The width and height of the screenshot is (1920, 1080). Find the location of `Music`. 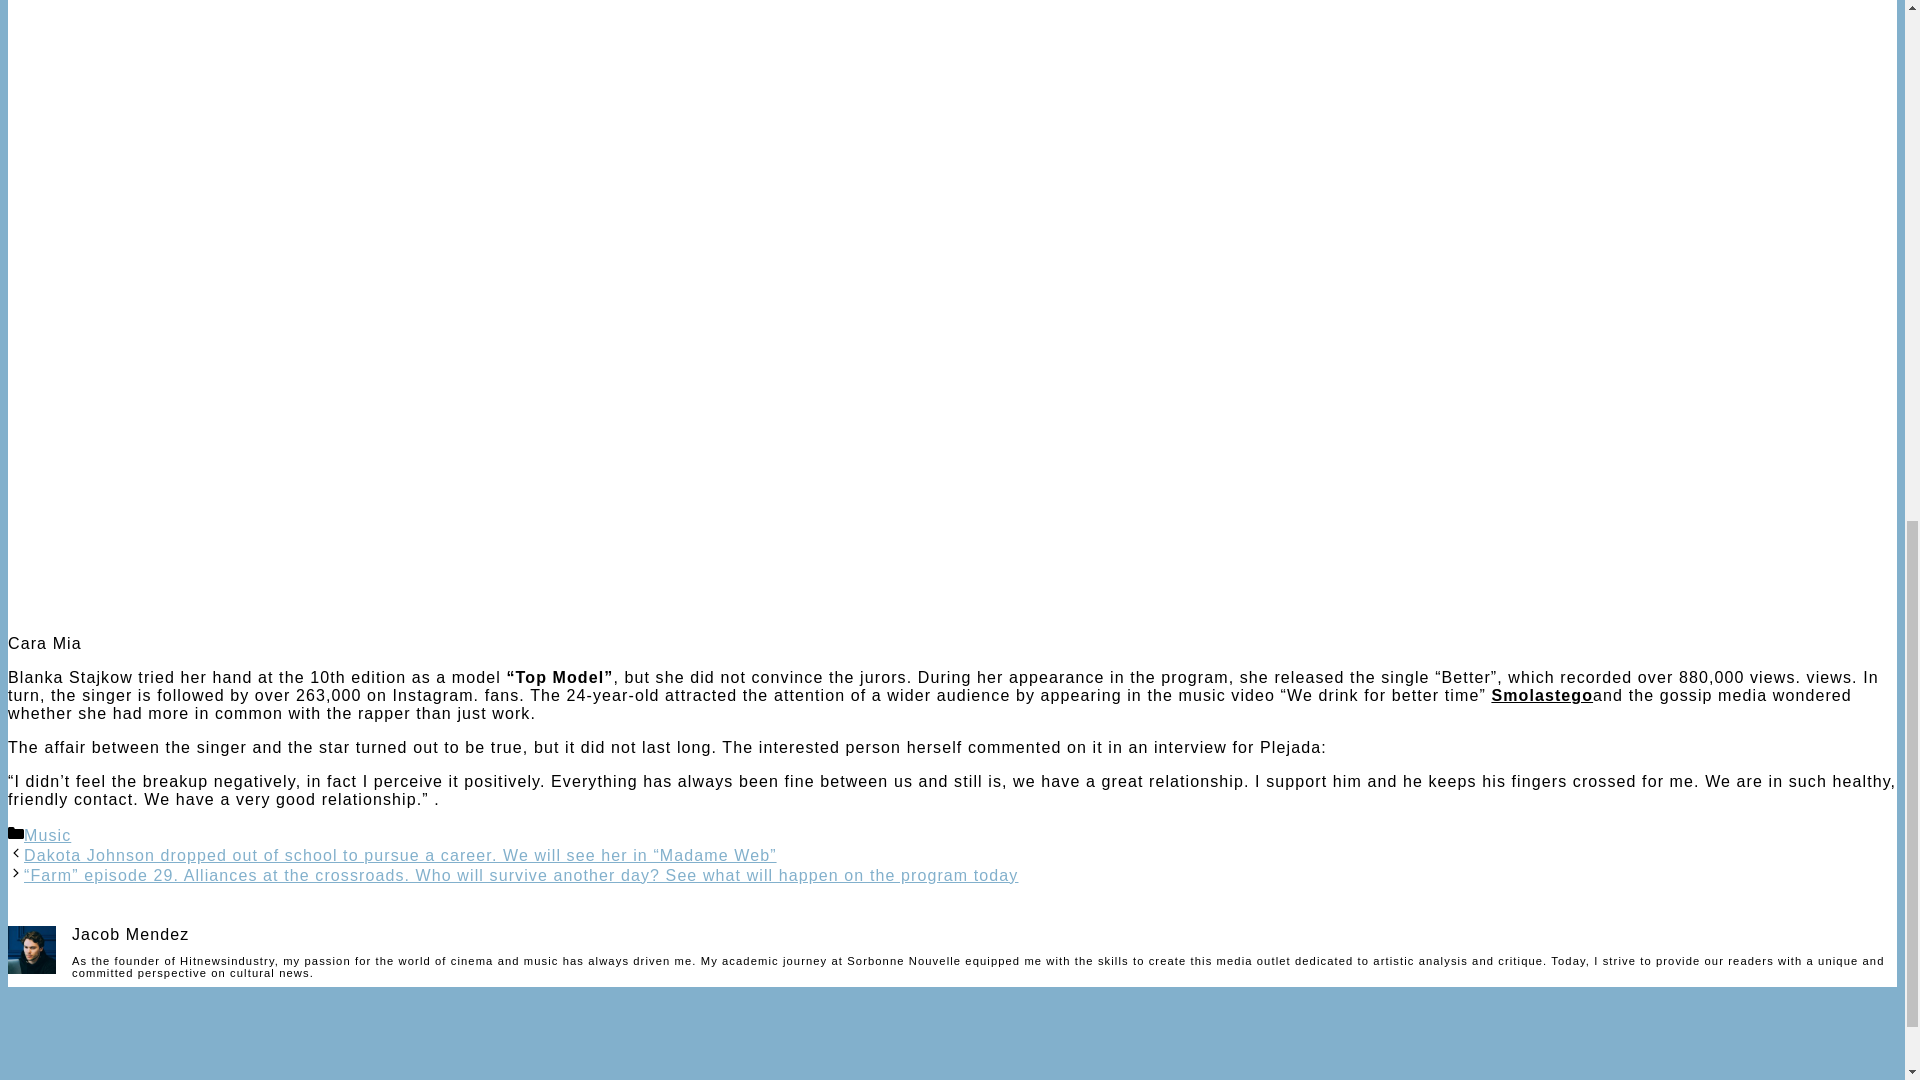

Music is located at coordinates (47, 835).